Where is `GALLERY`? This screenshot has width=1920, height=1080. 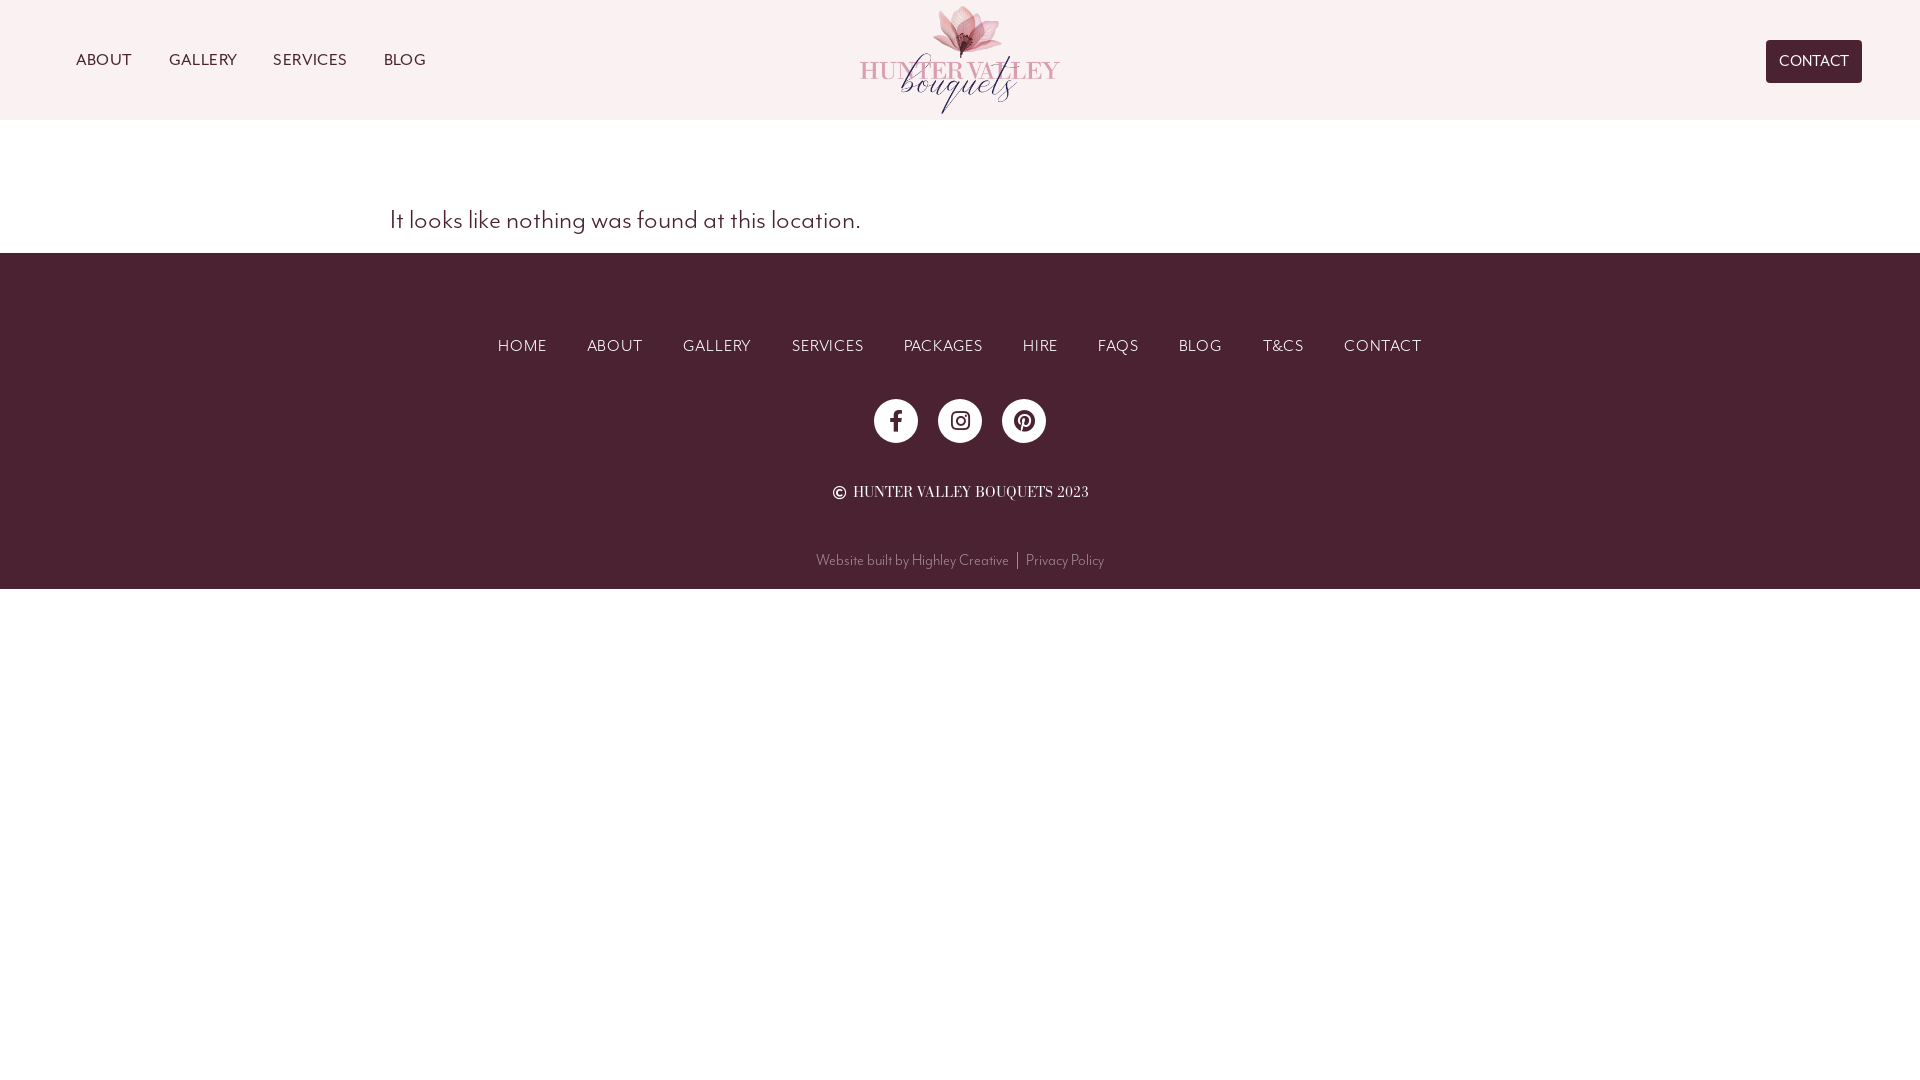
GALLERY is located at coordinates (718, 346).